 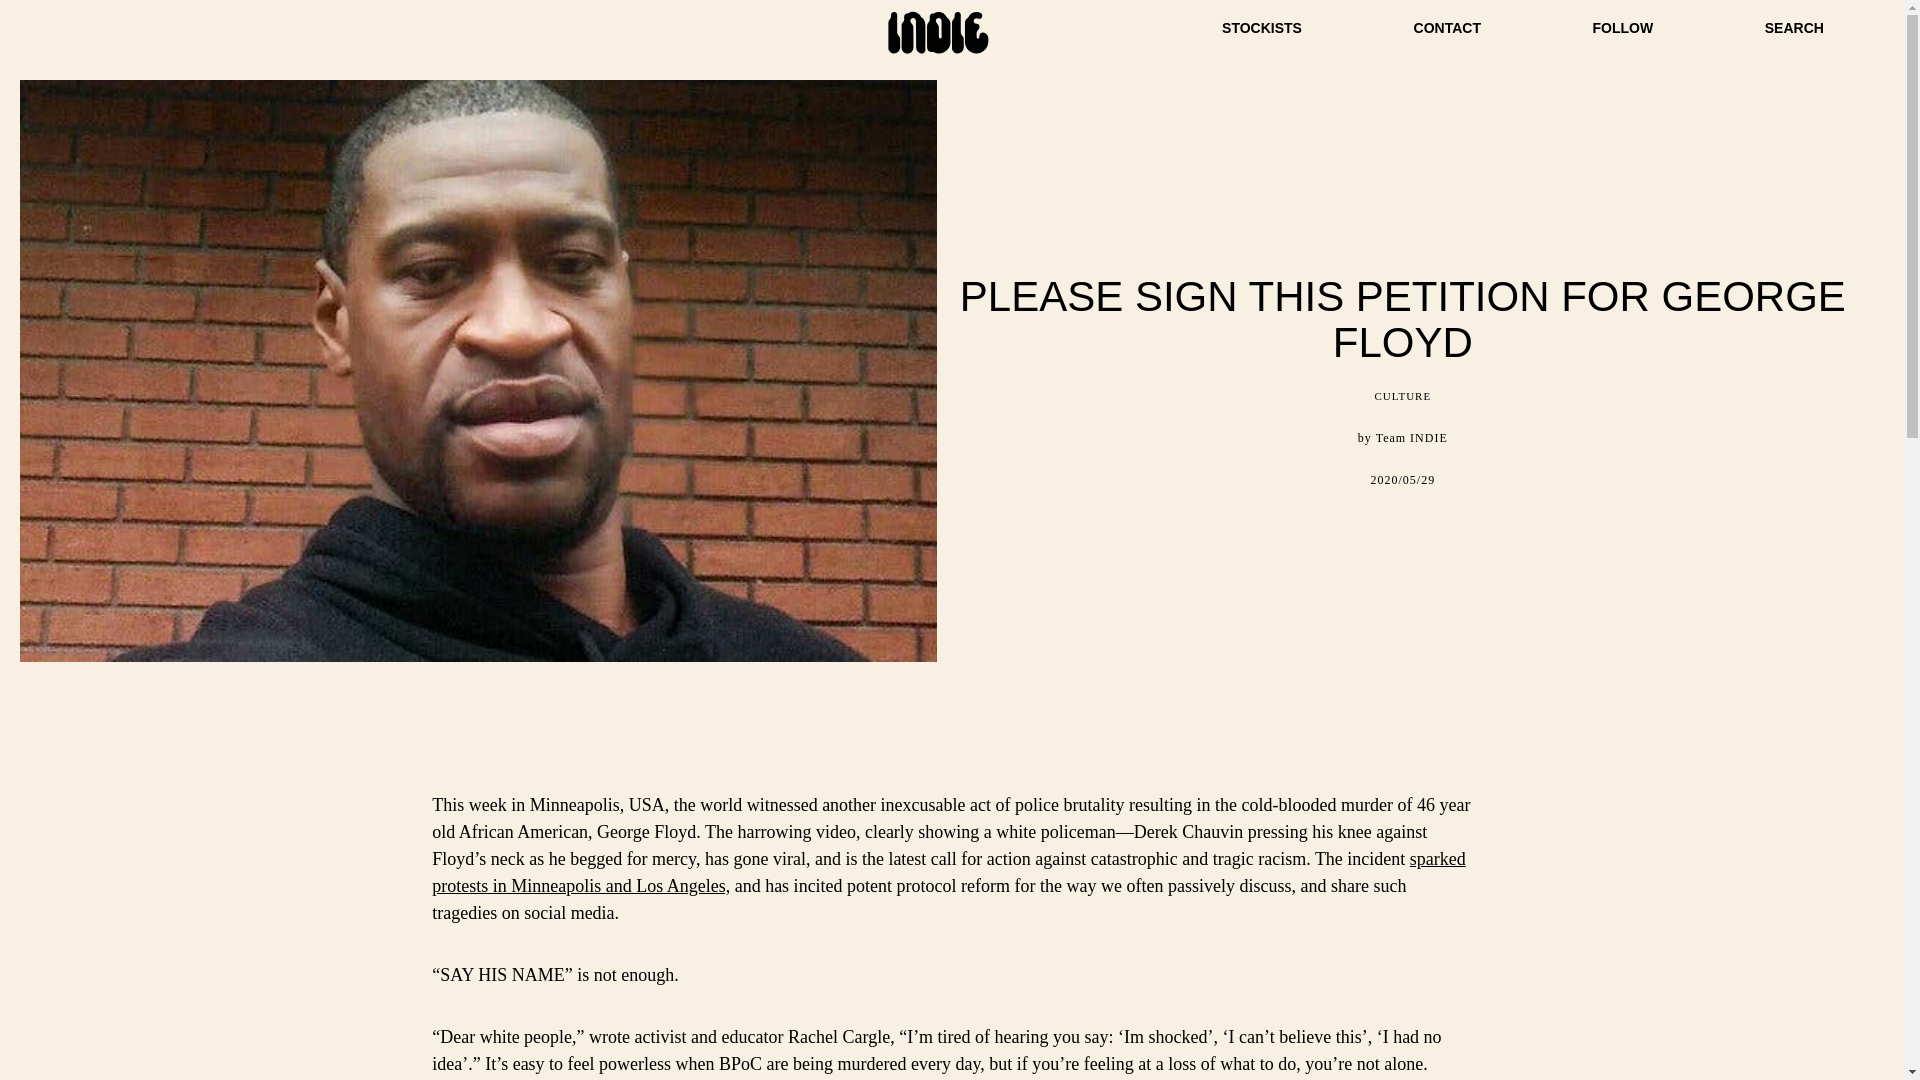 I want to click on FOLLOW, so click(x=1623, y=28).